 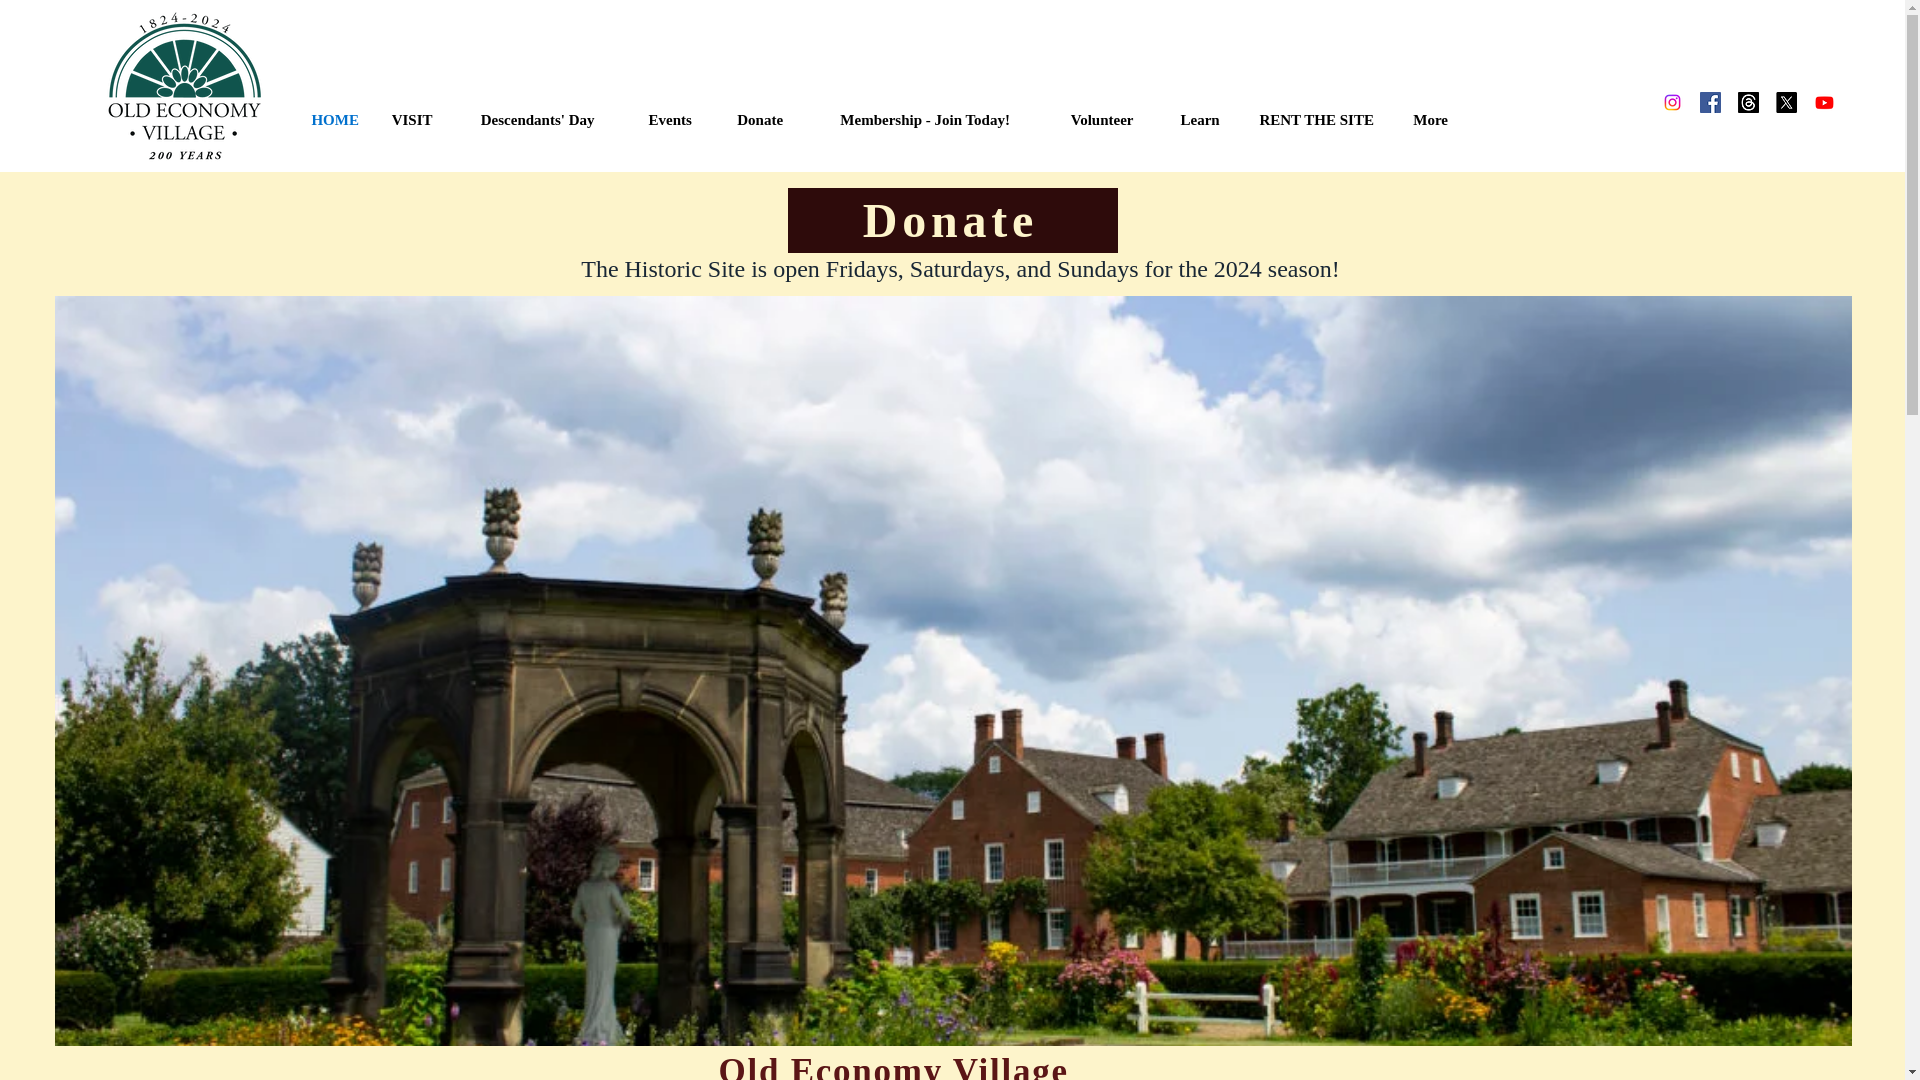 What do you see at coordinates (760, 119) in the screenshot?
I see `Donate` at bounding box center [760, 119].